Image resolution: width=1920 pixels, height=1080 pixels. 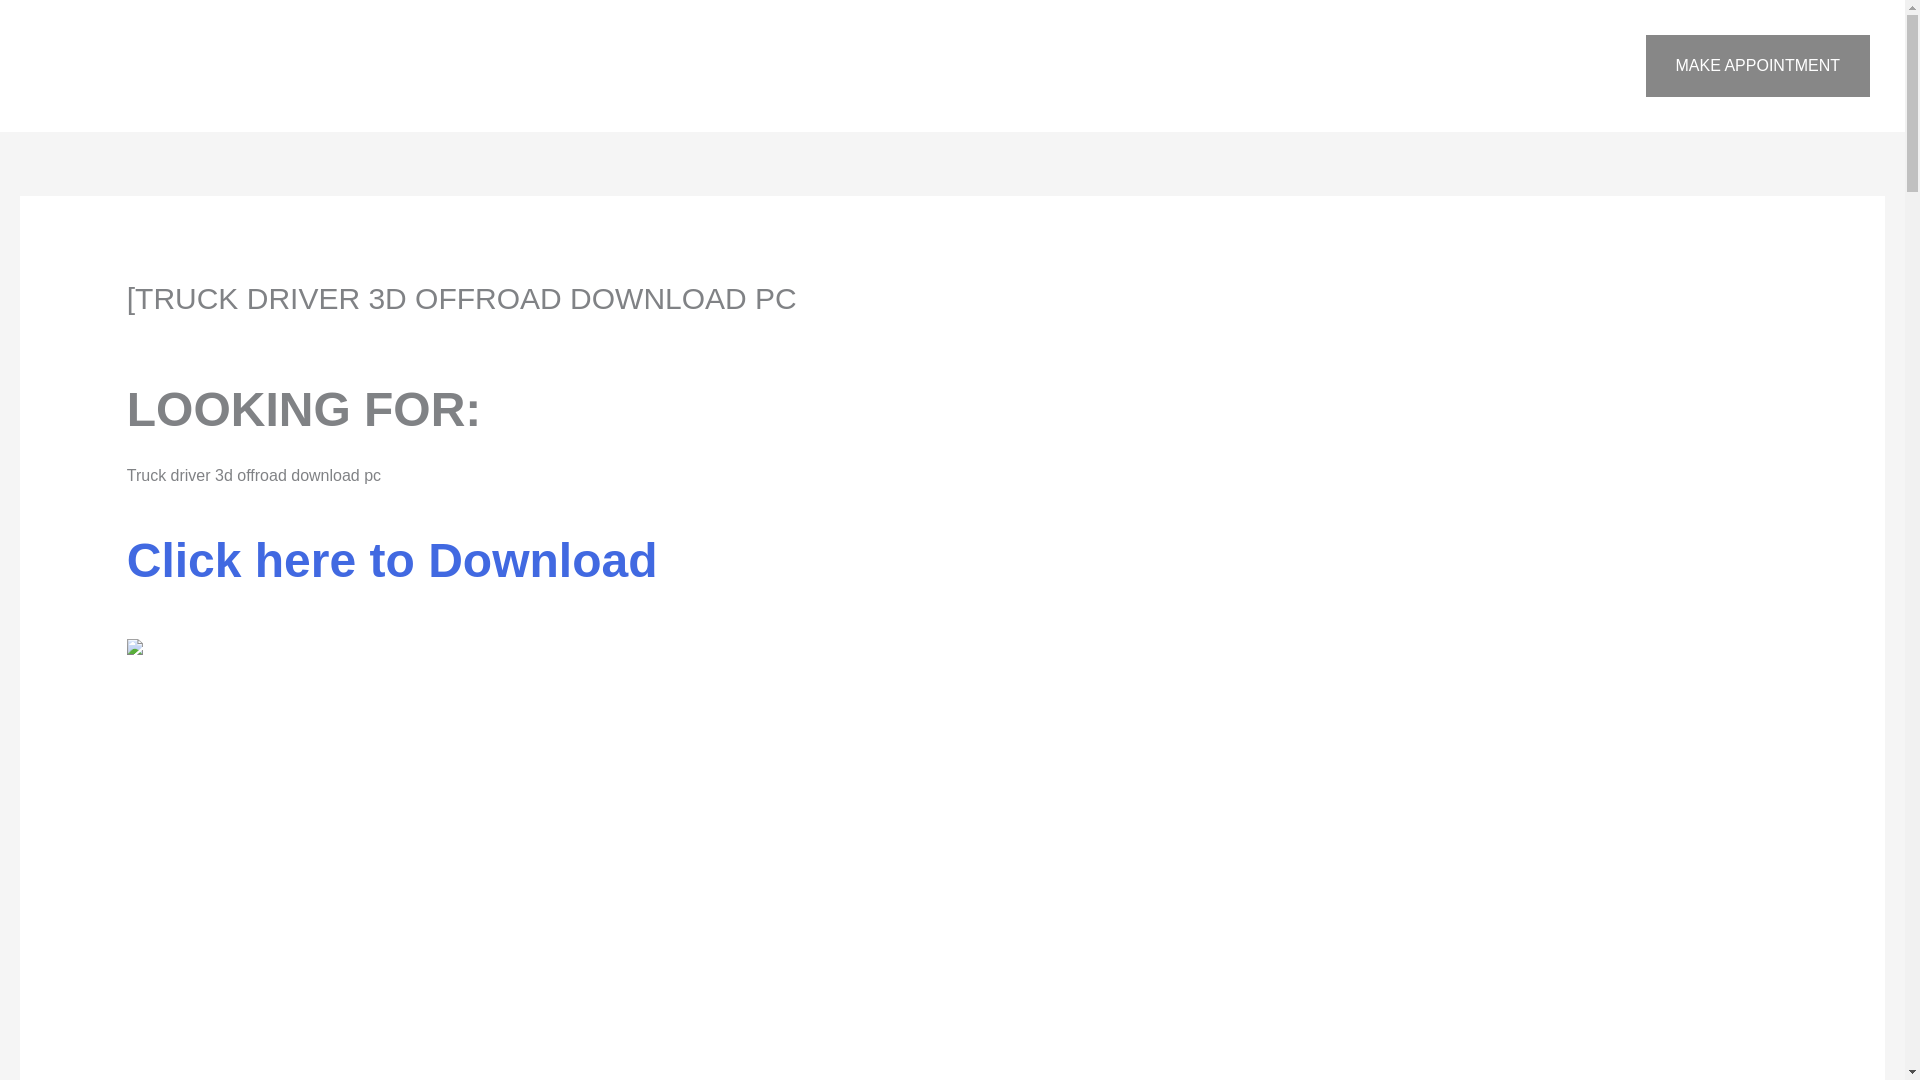 What do you see at coordinates (392, 570) in the screenshot?
I see `Click here to Download` at bounding box center [392, 570].